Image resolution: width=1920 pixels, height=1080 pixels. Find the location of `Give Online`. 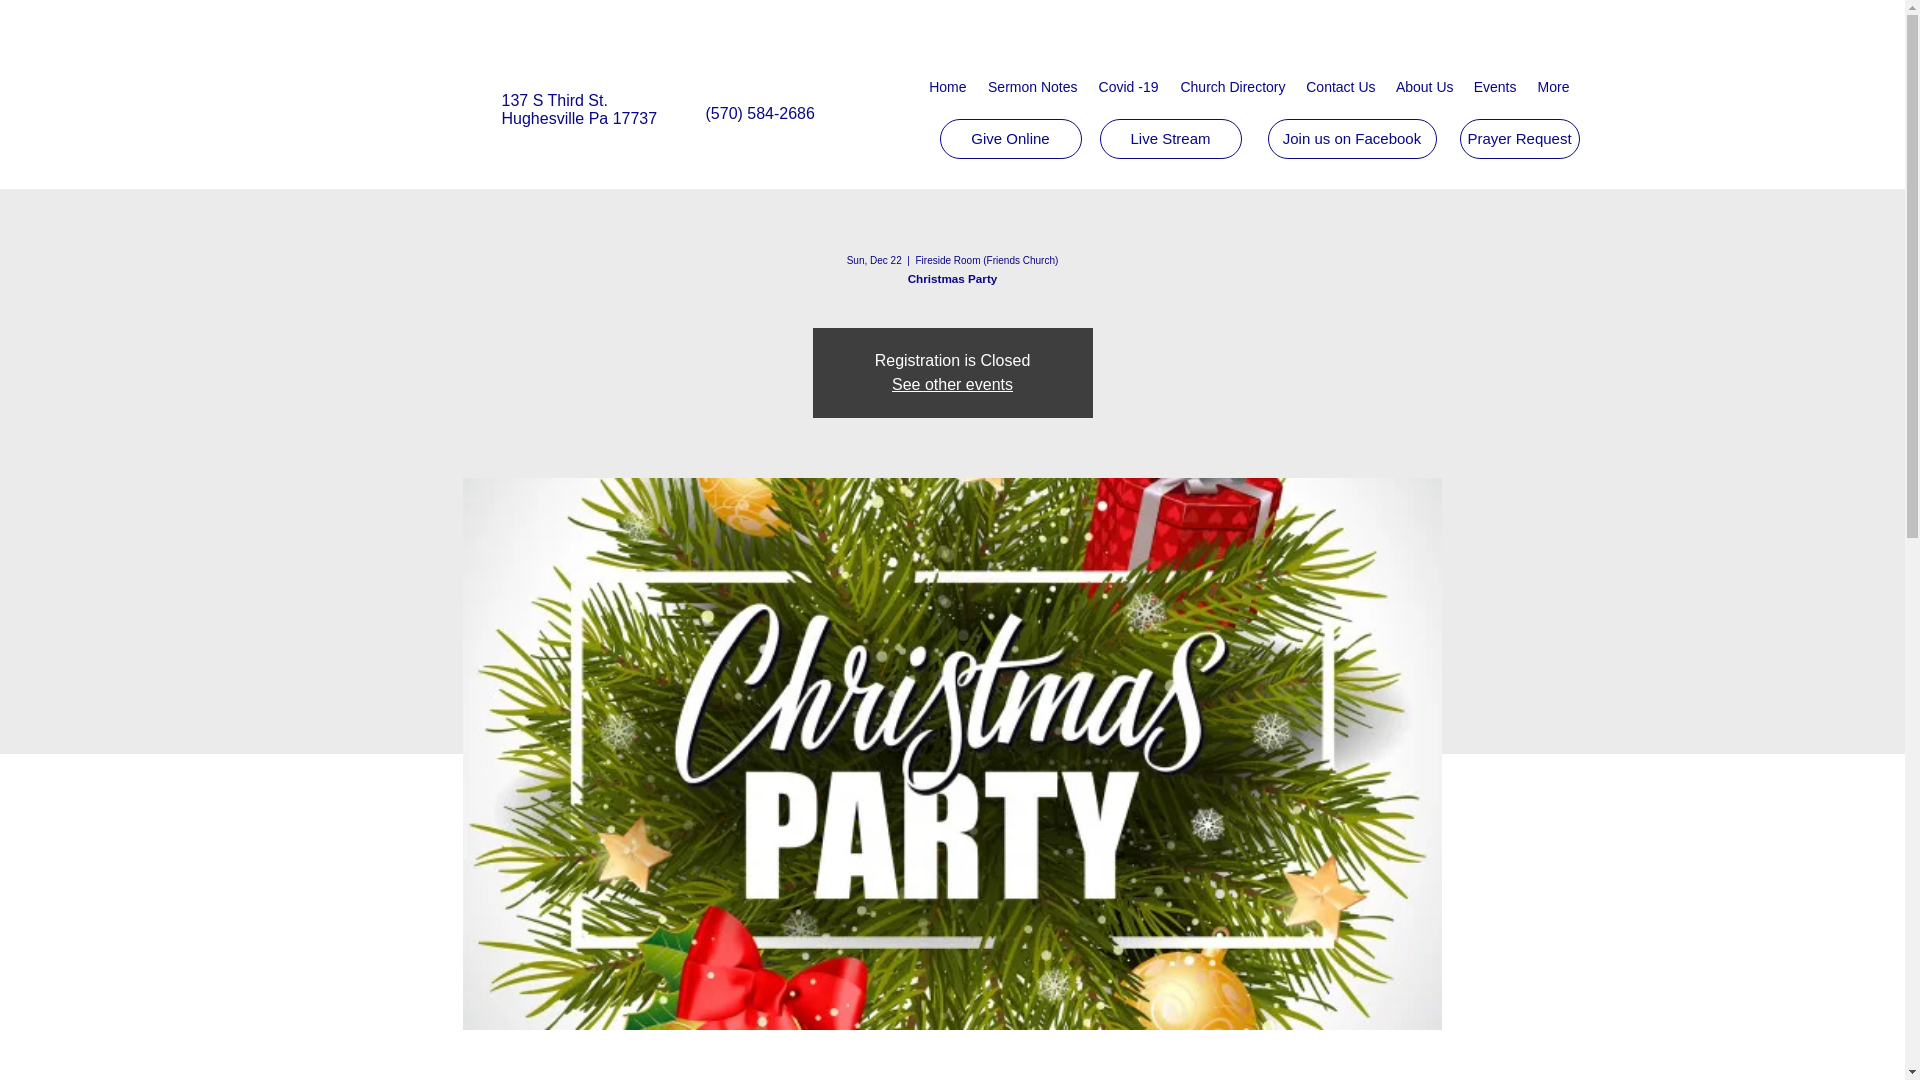

Give Online is located at coordinates (1011, 138).